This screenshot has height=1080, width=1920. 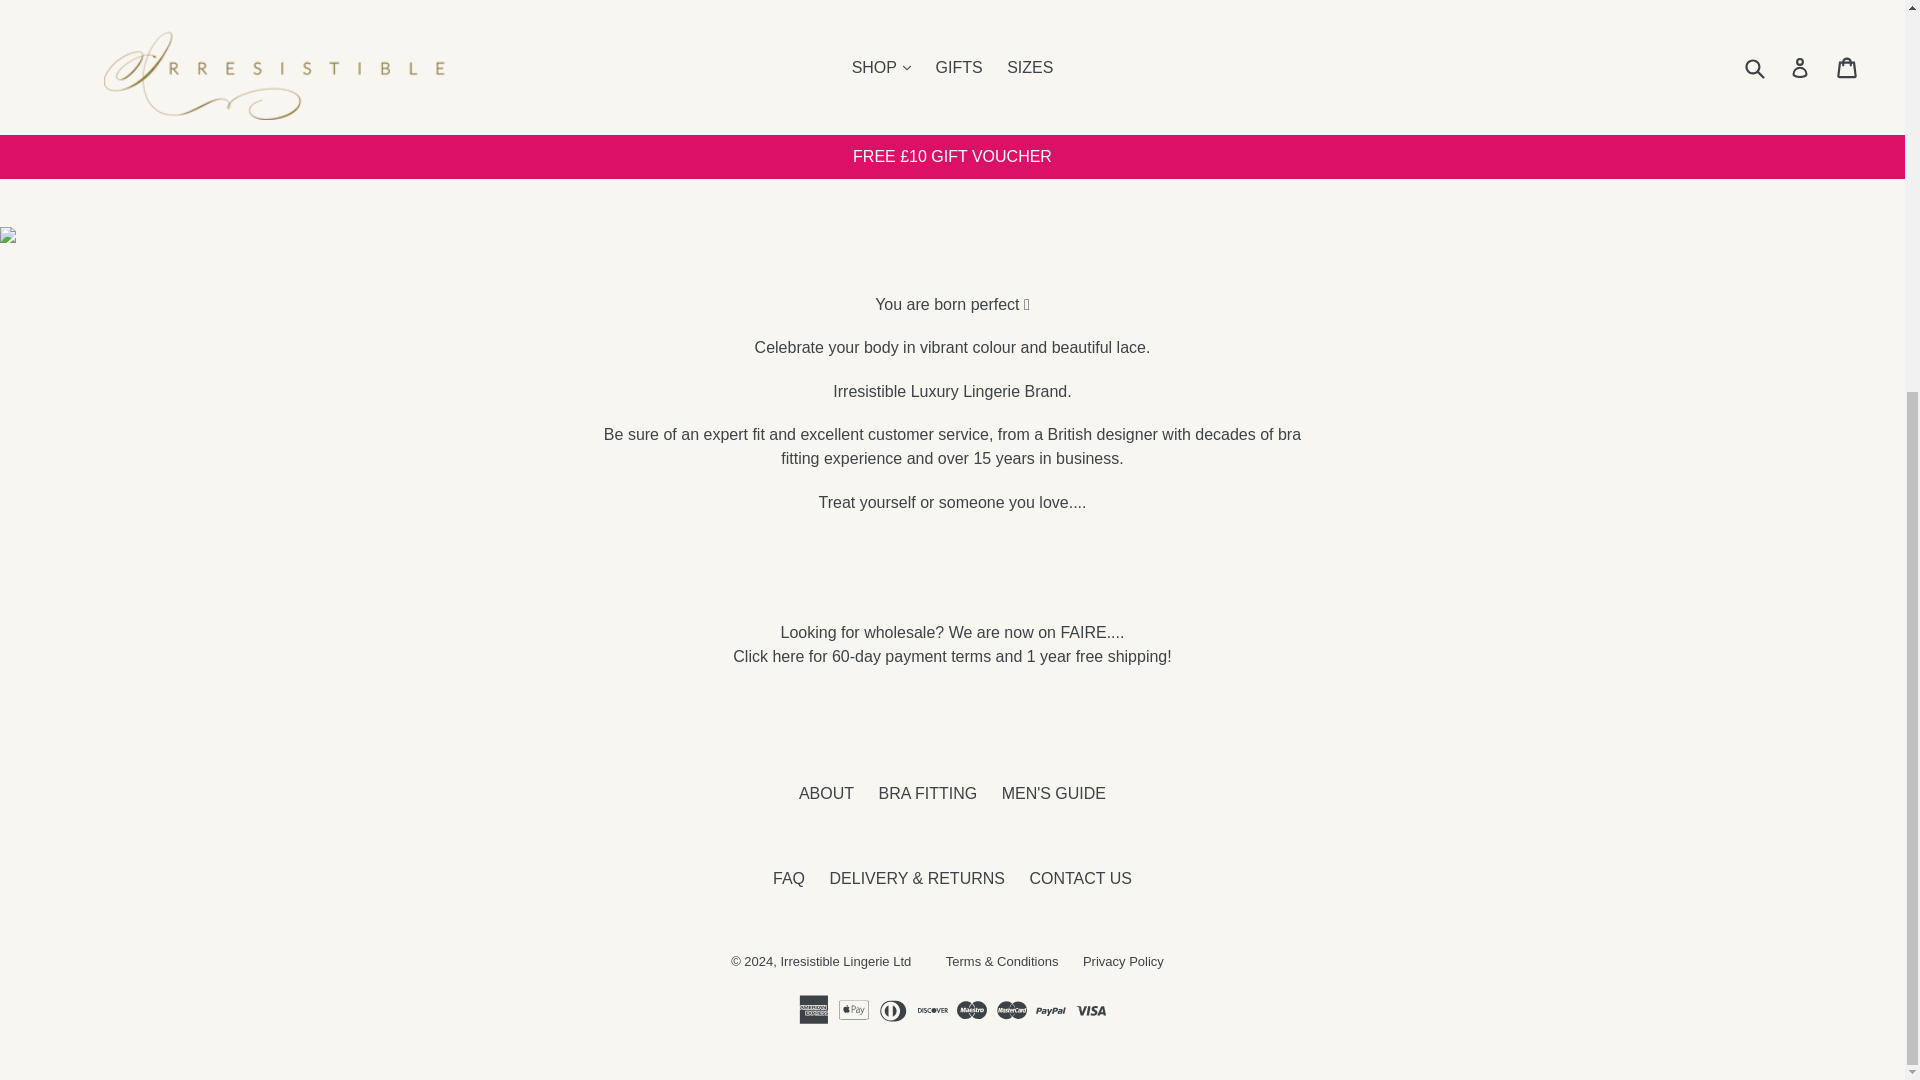 I want to click on Looking for wholesale? We are now on FAIRE...., so click(x=952, y=632).